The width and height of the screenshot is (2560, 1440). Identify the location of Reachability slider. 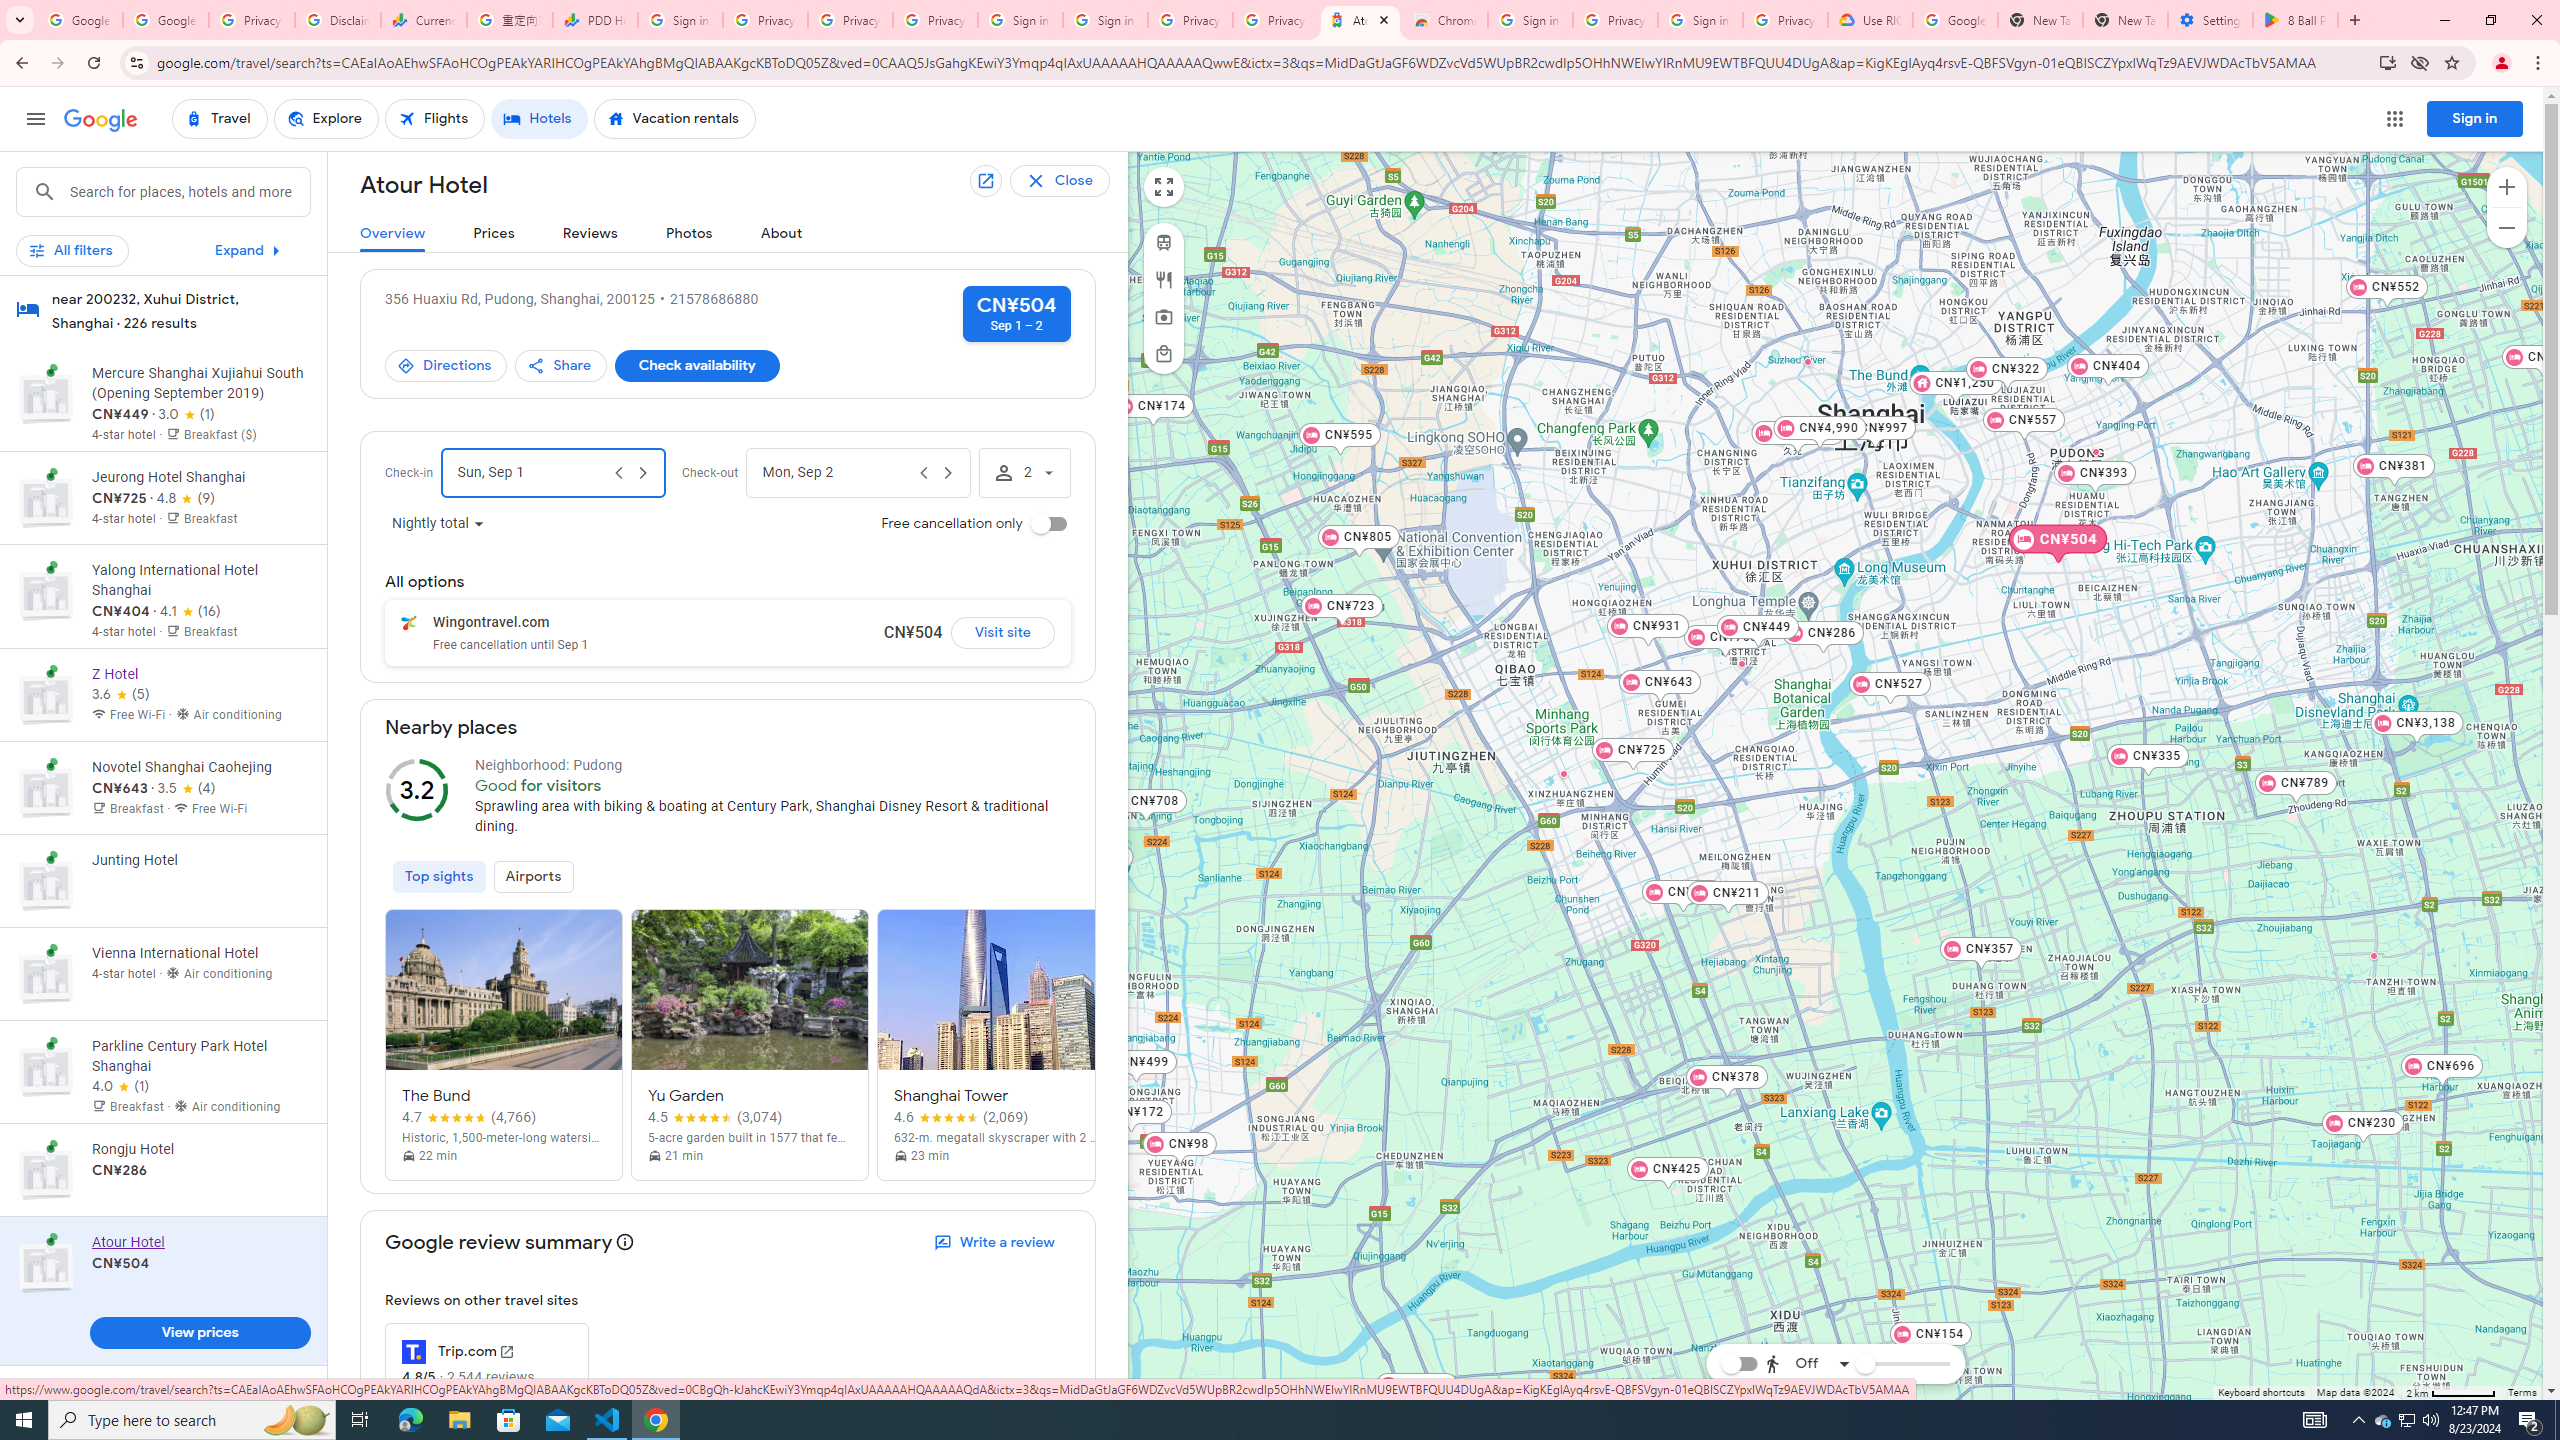
(1864, 1364).